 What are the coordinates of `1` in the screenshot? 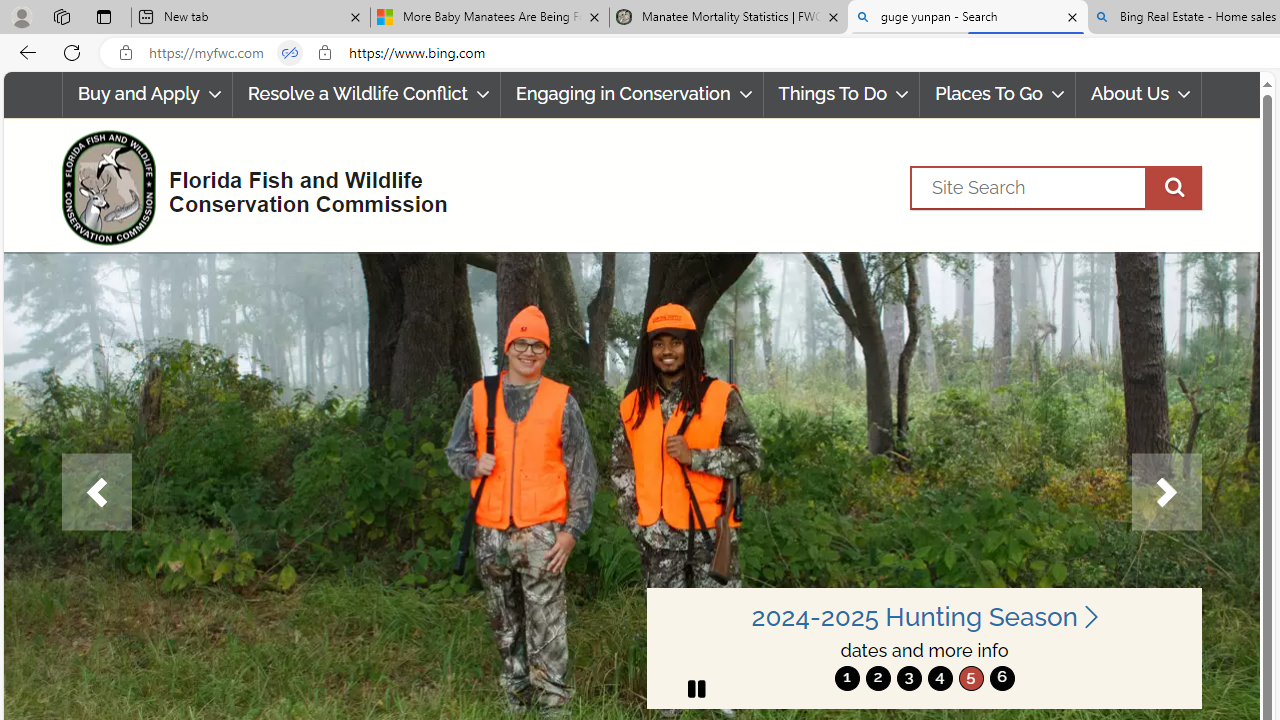 It's located at (847, 678).